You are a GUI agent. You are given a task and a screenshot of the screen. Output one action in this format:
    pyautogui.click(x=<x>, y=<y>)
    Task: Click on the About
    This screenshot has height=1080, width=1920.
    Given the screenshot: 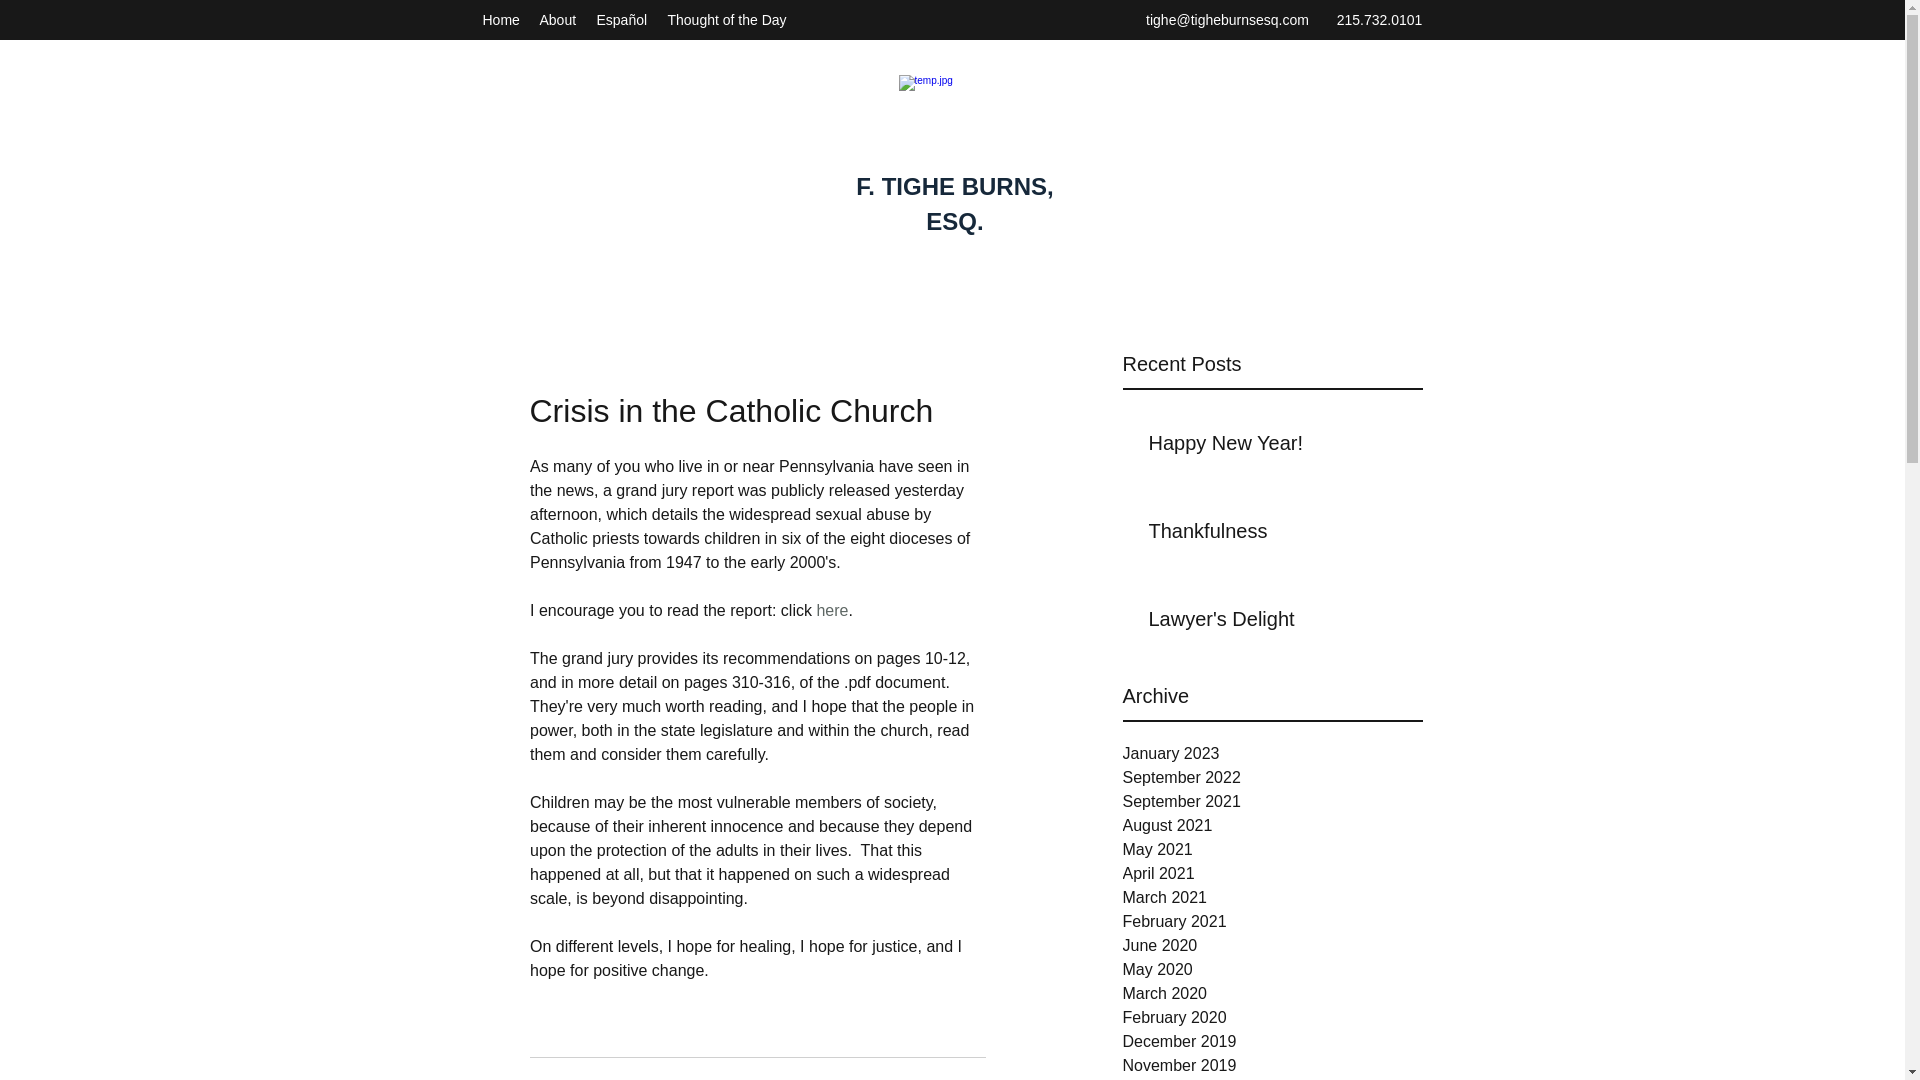 What is the action you would take?
    pyautogui.click(x=558, y=20)
    